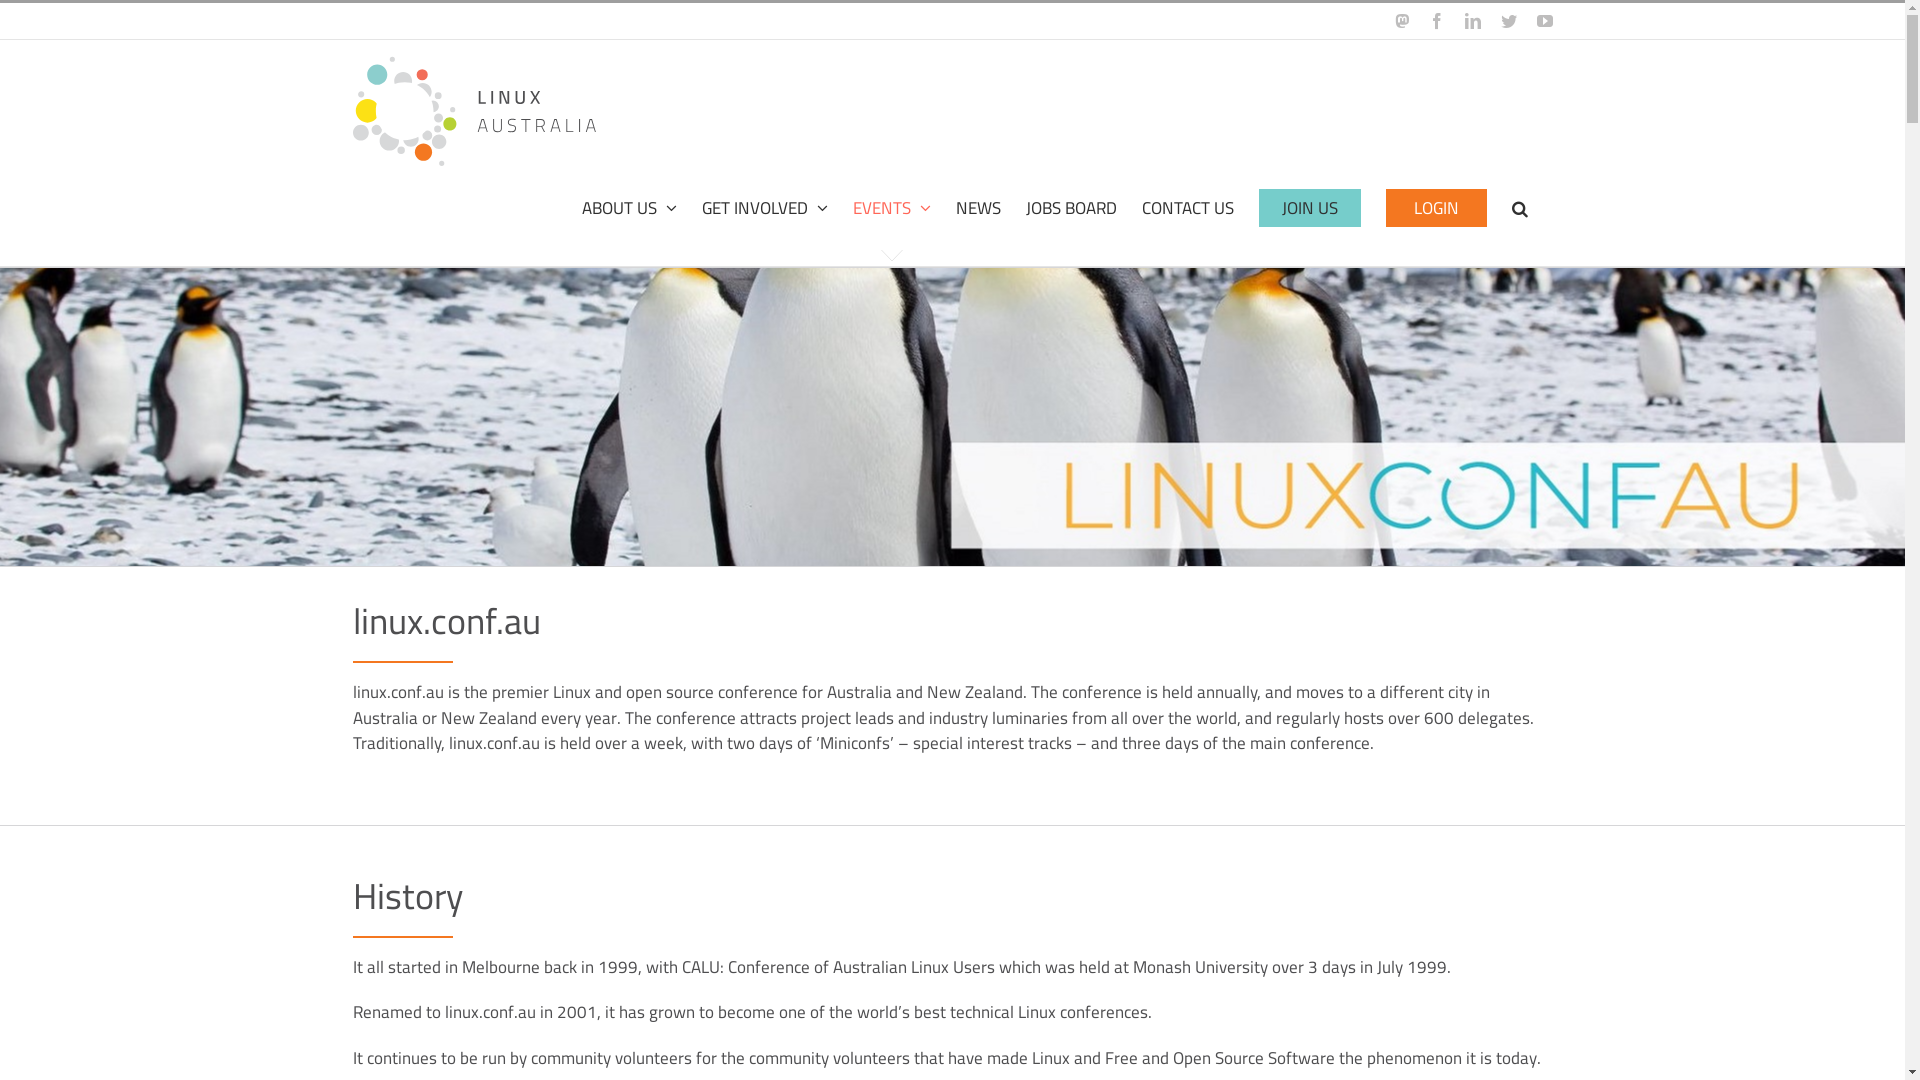 The height and width of the screenshot is (1080, 1920). Describe the element at coordinates (1309, 208) in the screenshot. I see `JOIN US` at that location.